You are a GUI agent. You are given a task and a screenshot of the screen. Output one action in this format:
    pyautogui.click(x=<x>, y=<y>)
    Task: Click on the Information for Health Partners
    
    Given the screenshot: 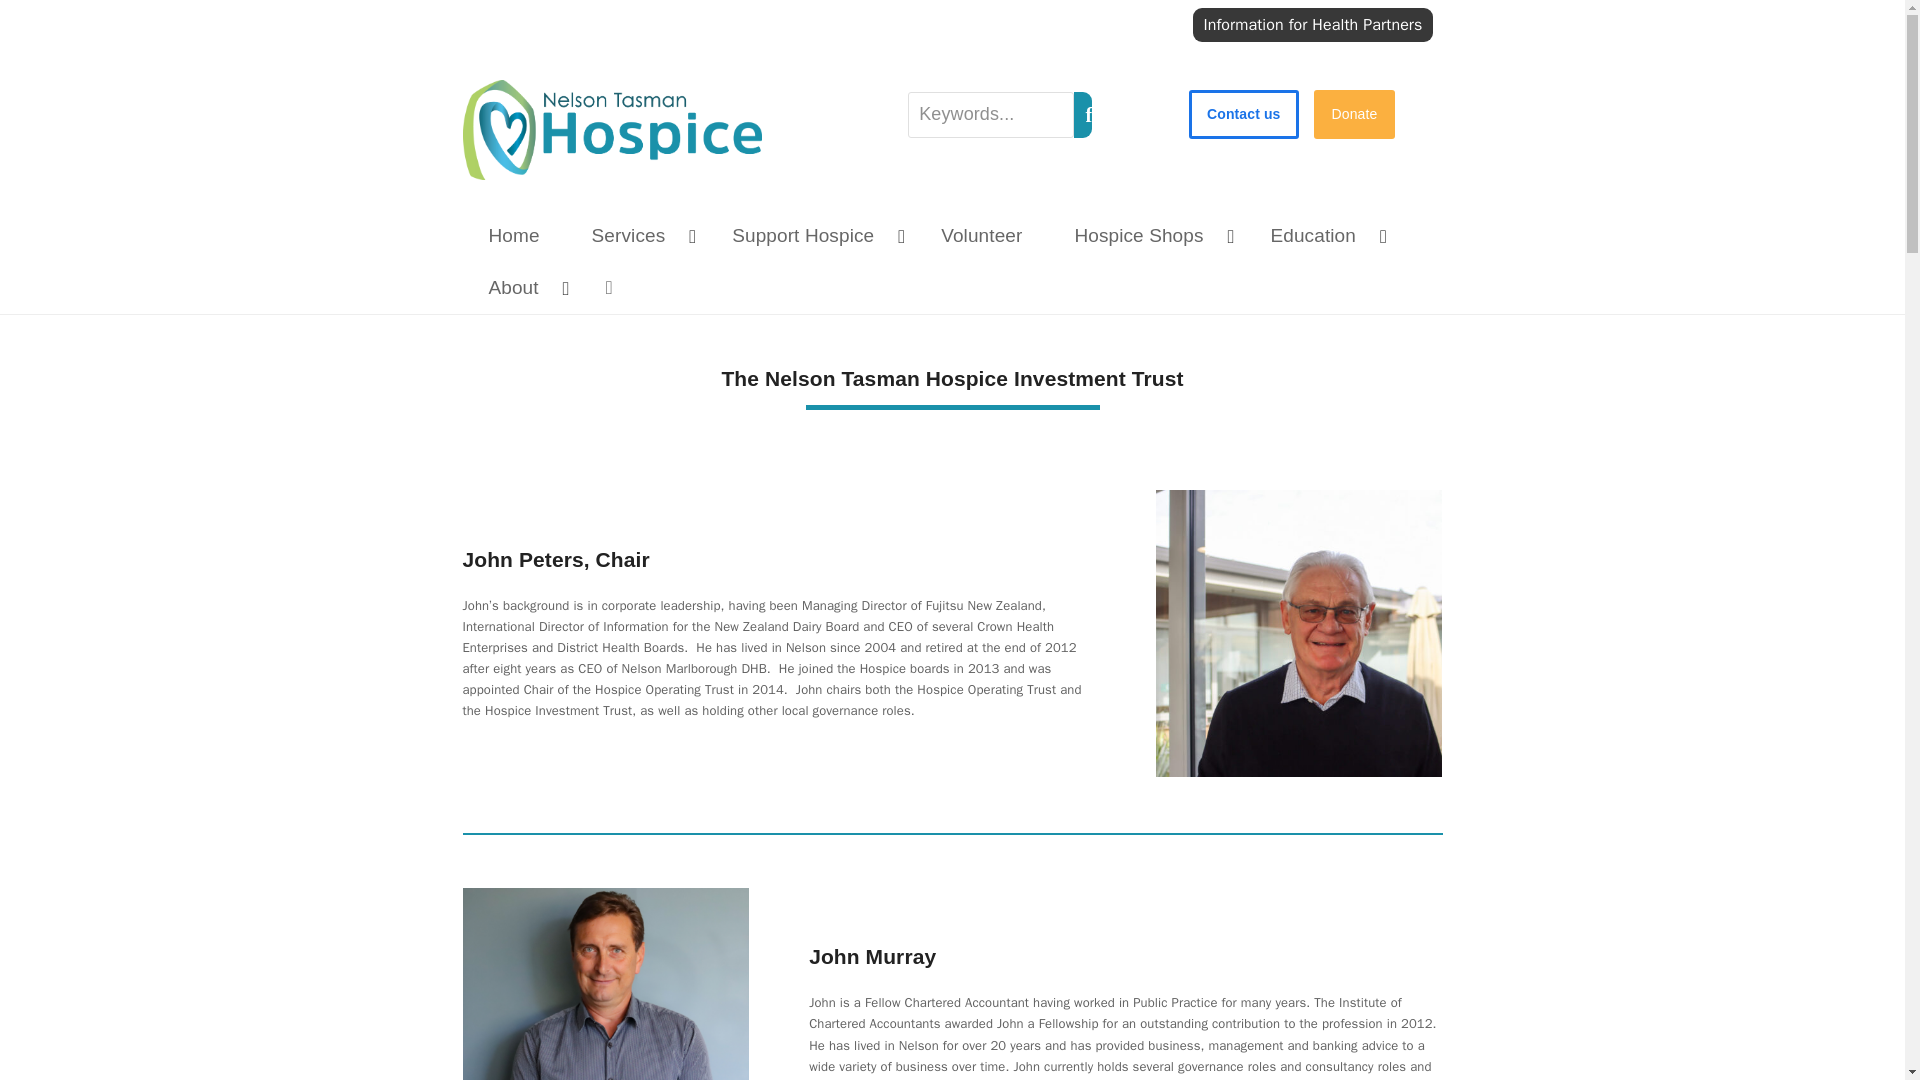 What is the action you would take?
    pyautogui.click(x=1312, y=24)
    